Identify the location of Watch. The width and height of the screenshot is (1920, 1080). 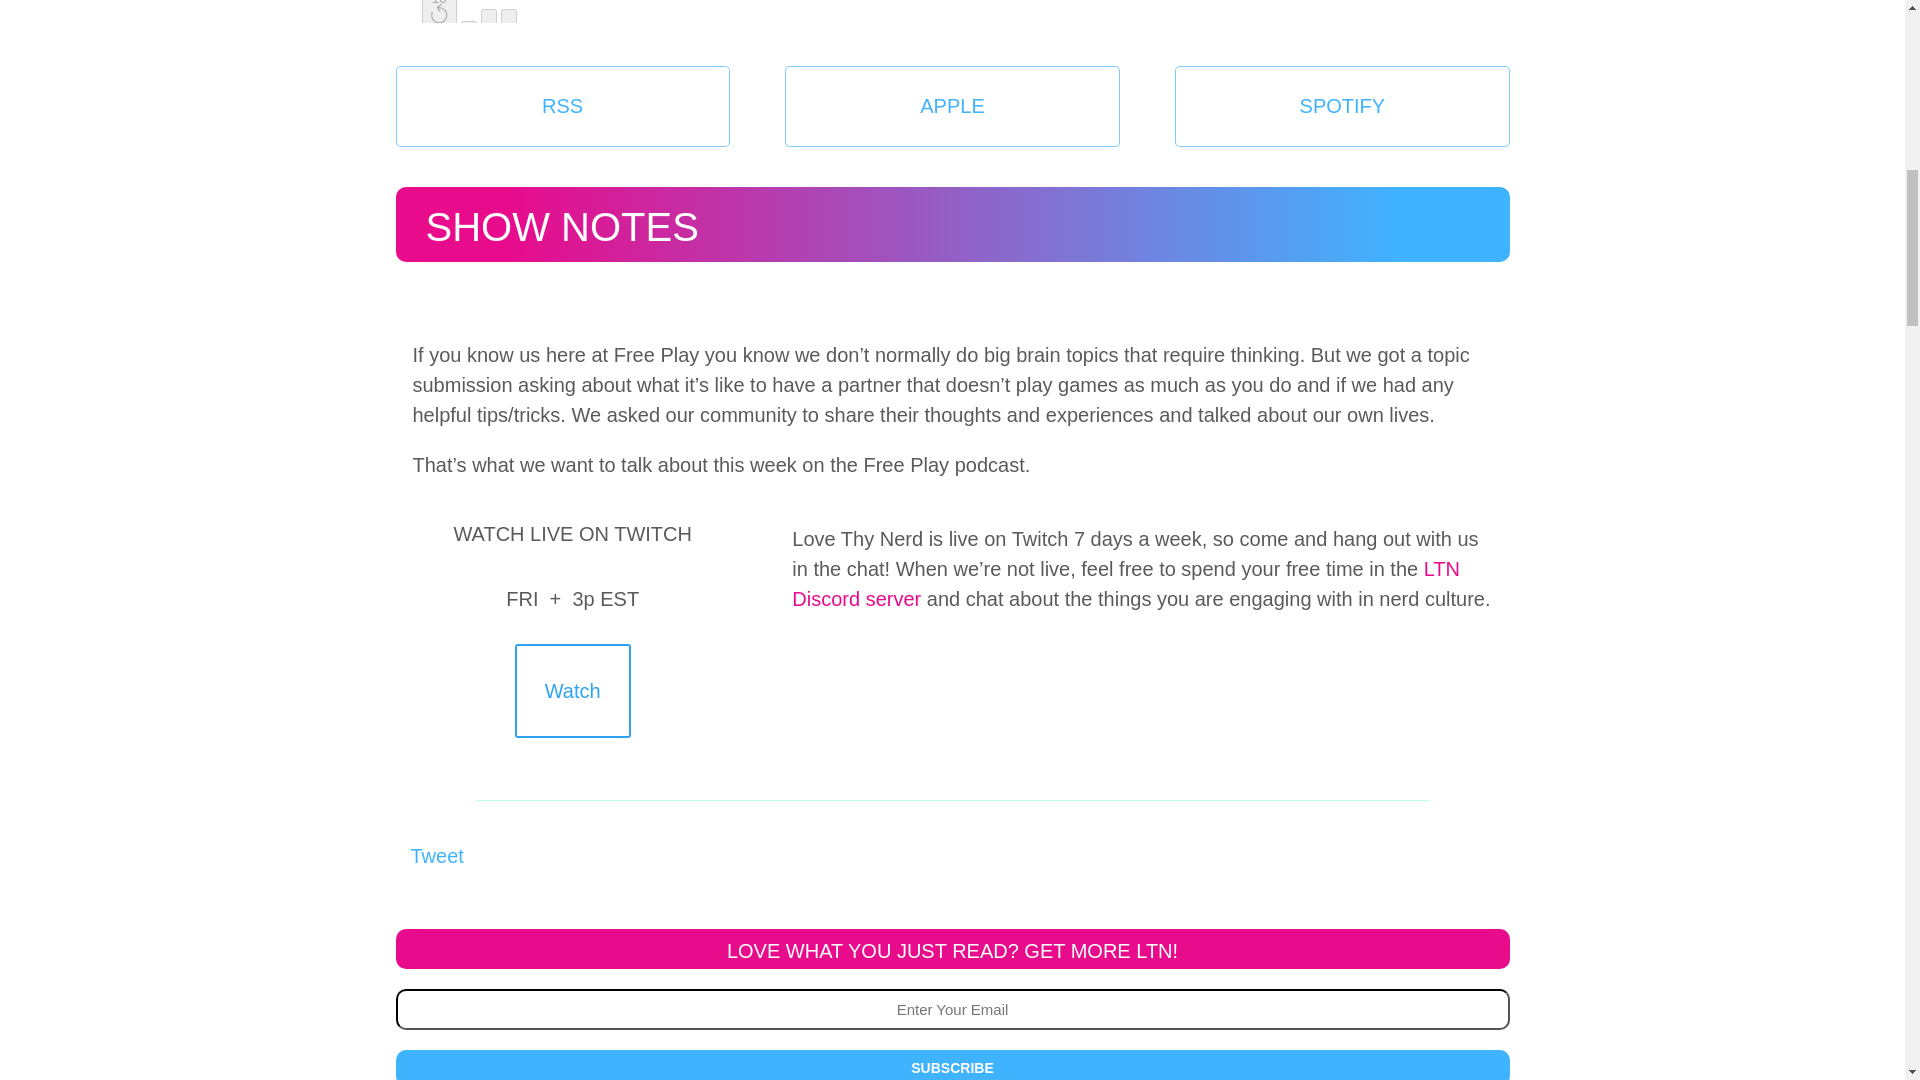
(572, 690).